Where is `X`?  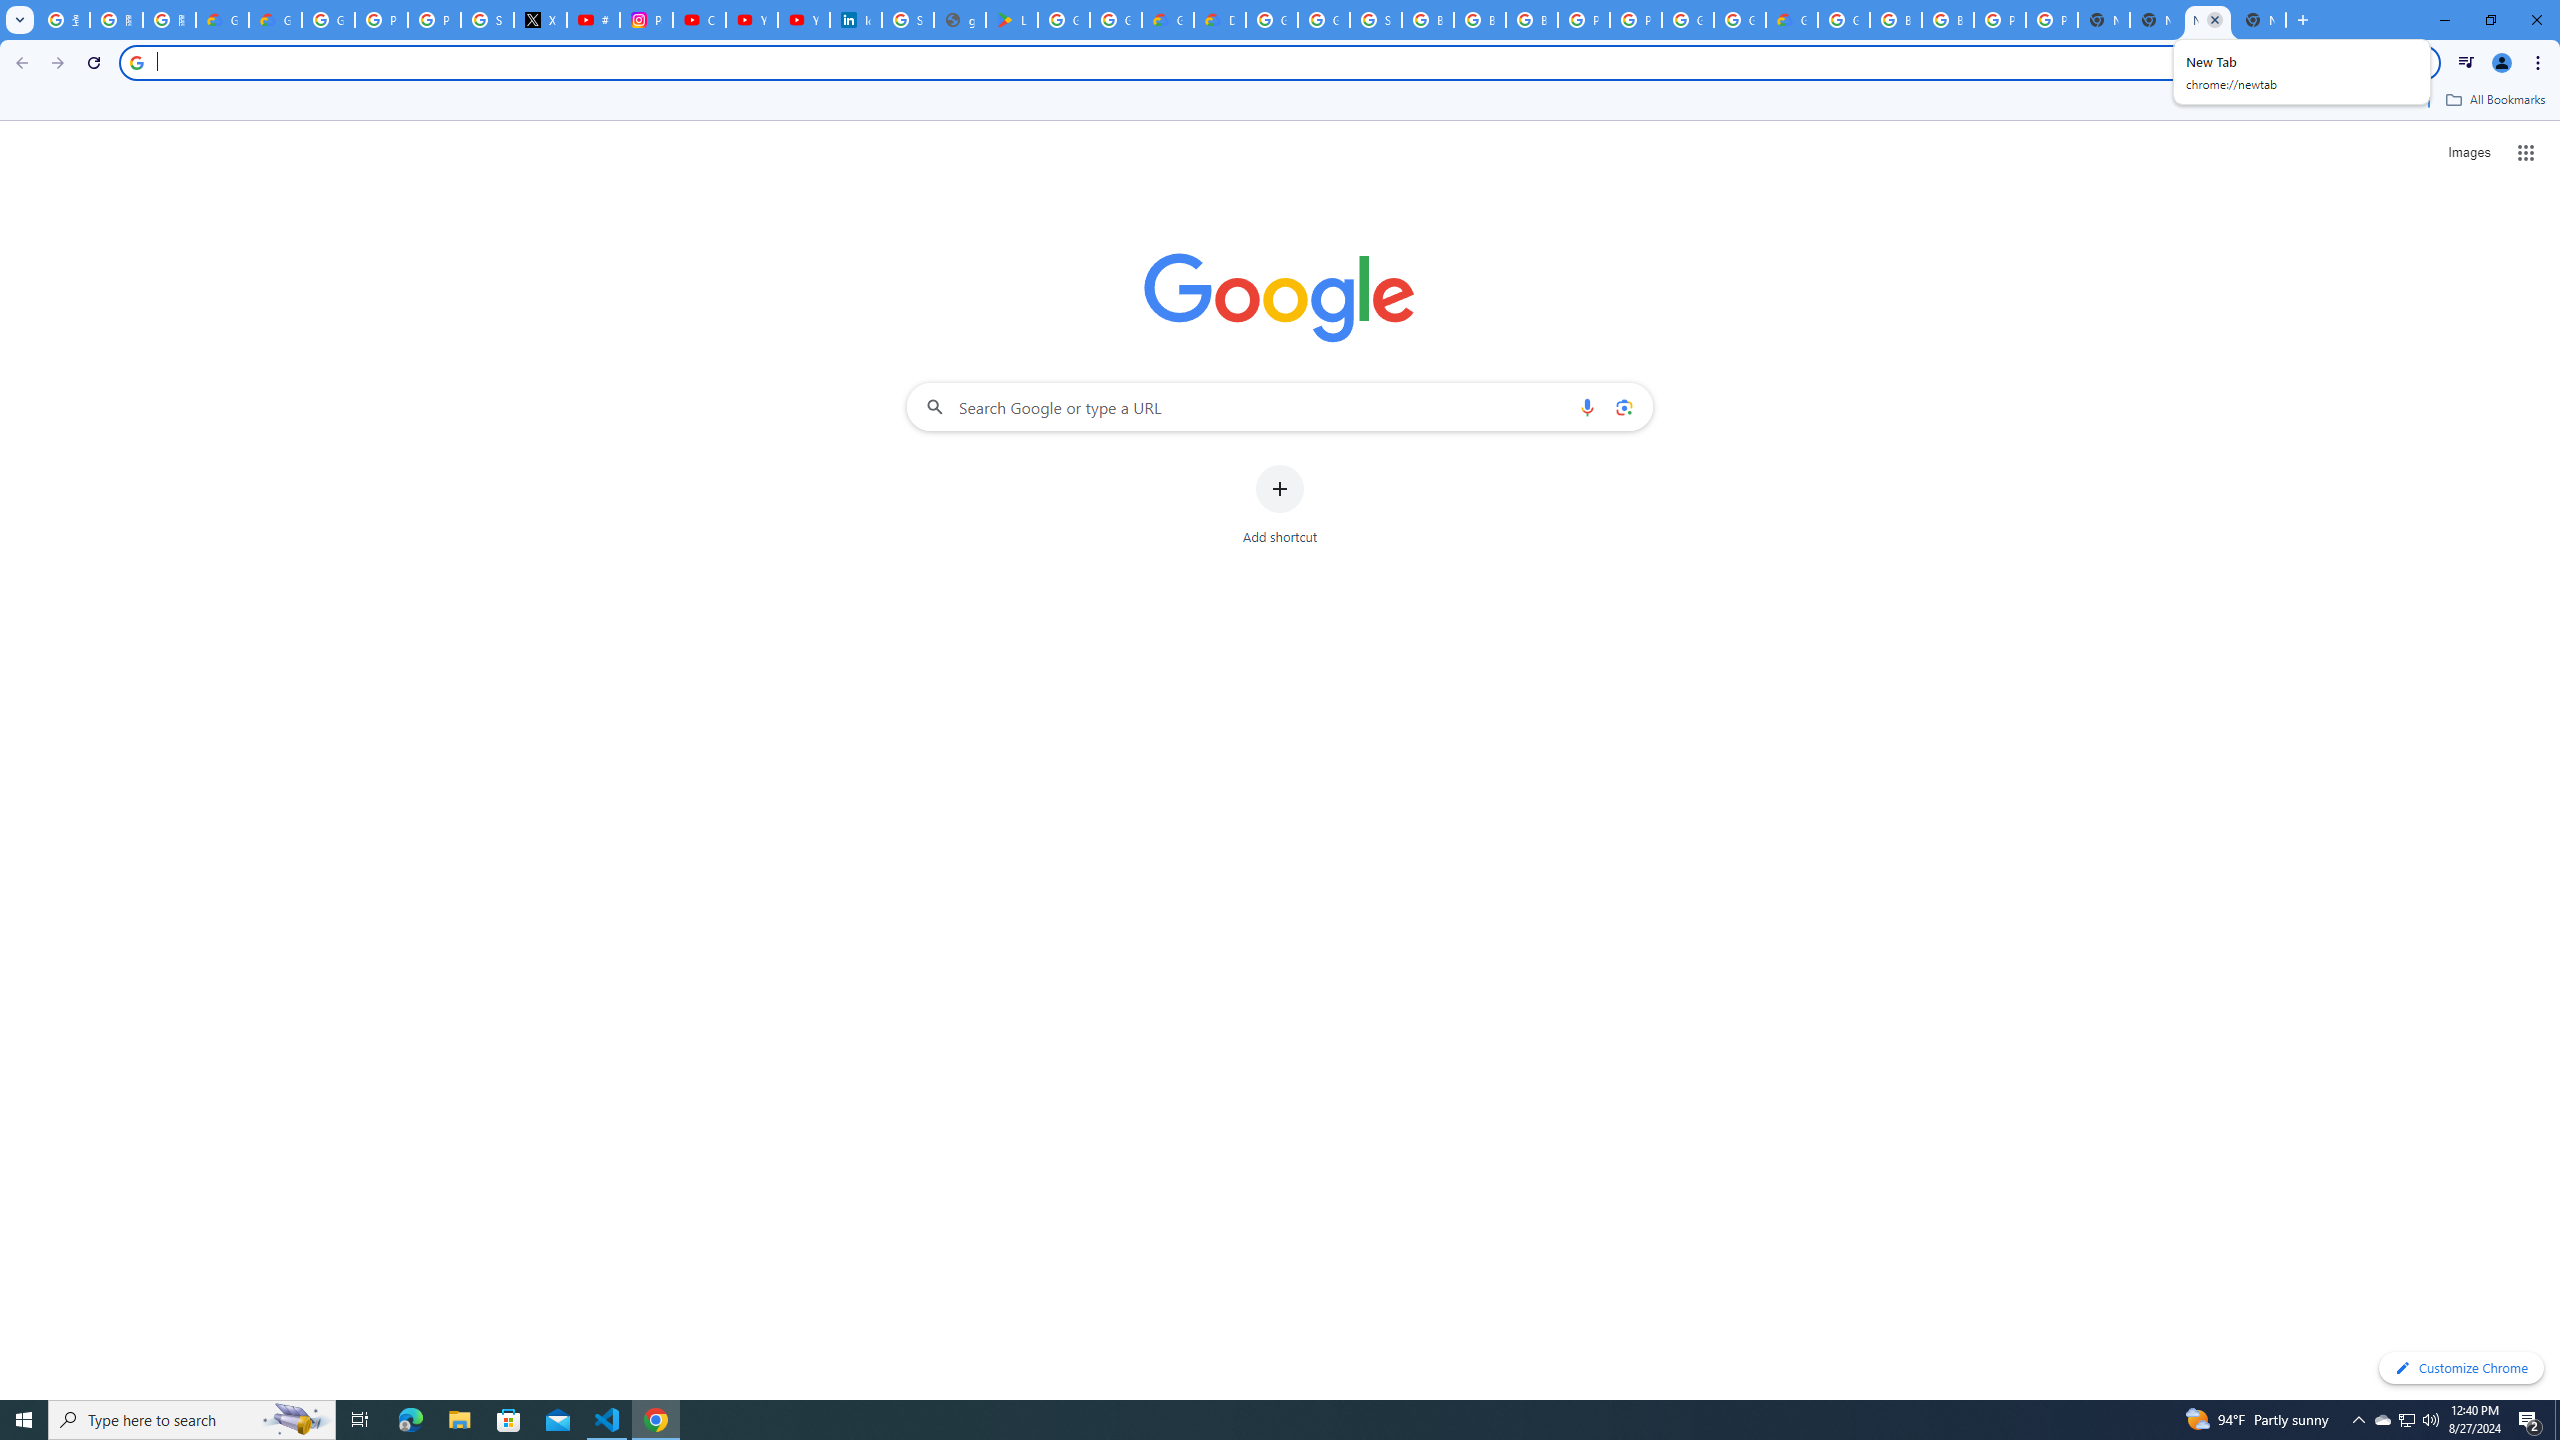
X is located at coordinates (540, 20).